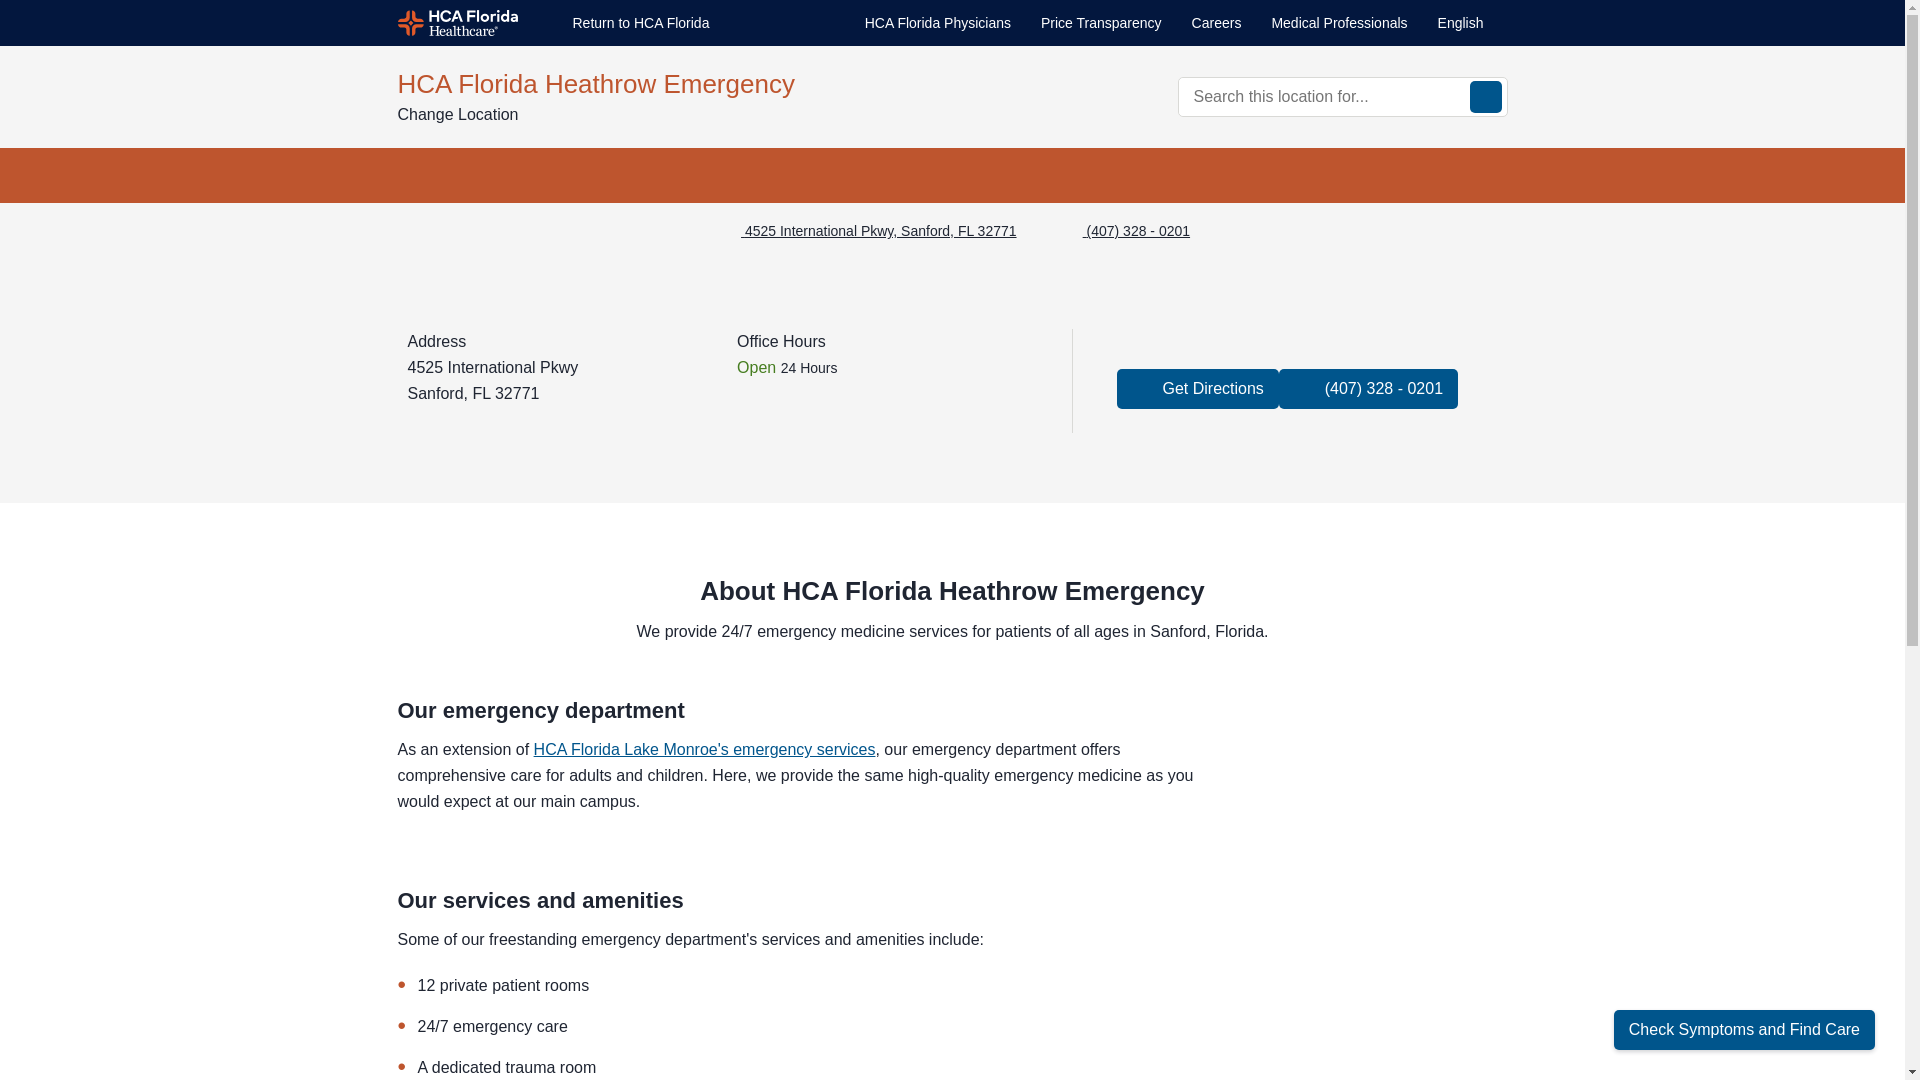  What do you see at coordinates (624, 22) in the screenshot?
I see ` Return to HCA Florida` at bounding box center [624, 22].